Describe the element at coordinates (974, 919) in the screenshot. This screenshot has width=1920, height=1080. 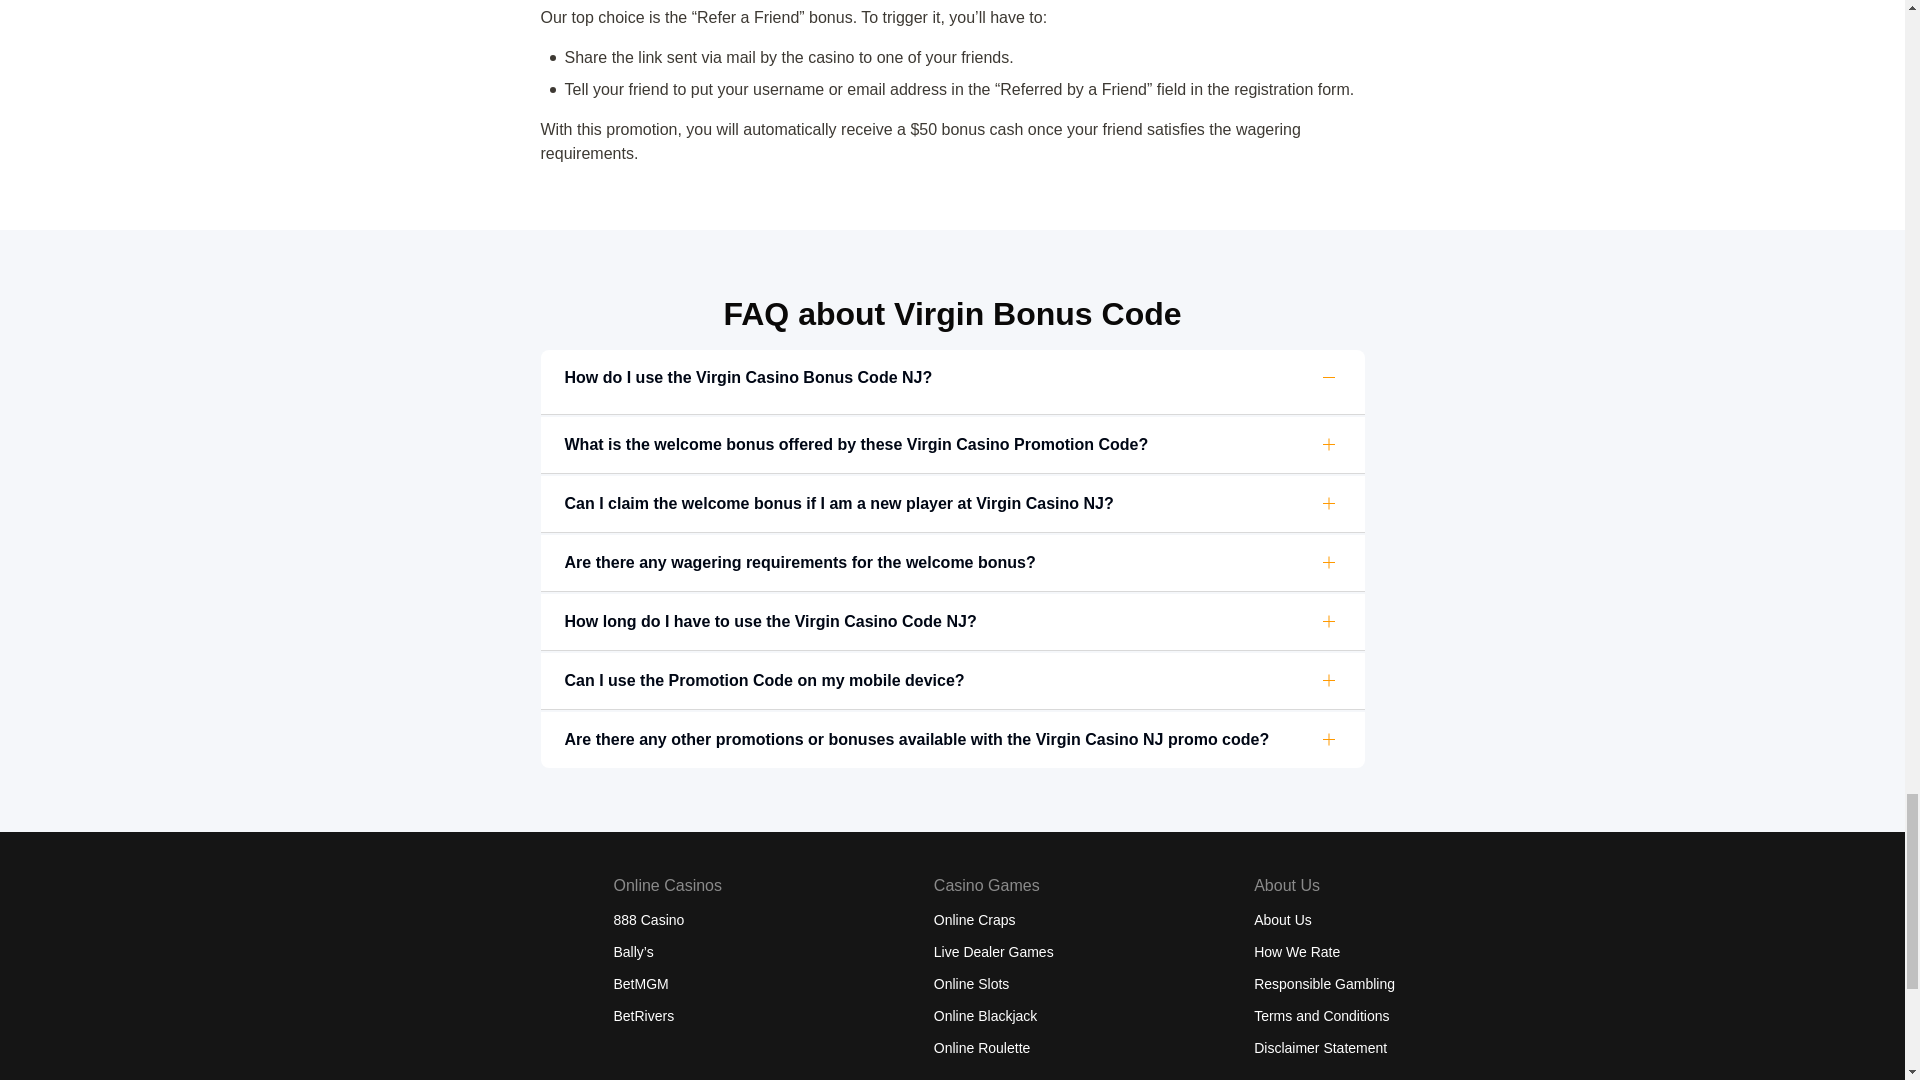
I see `Online Craps` at that location.